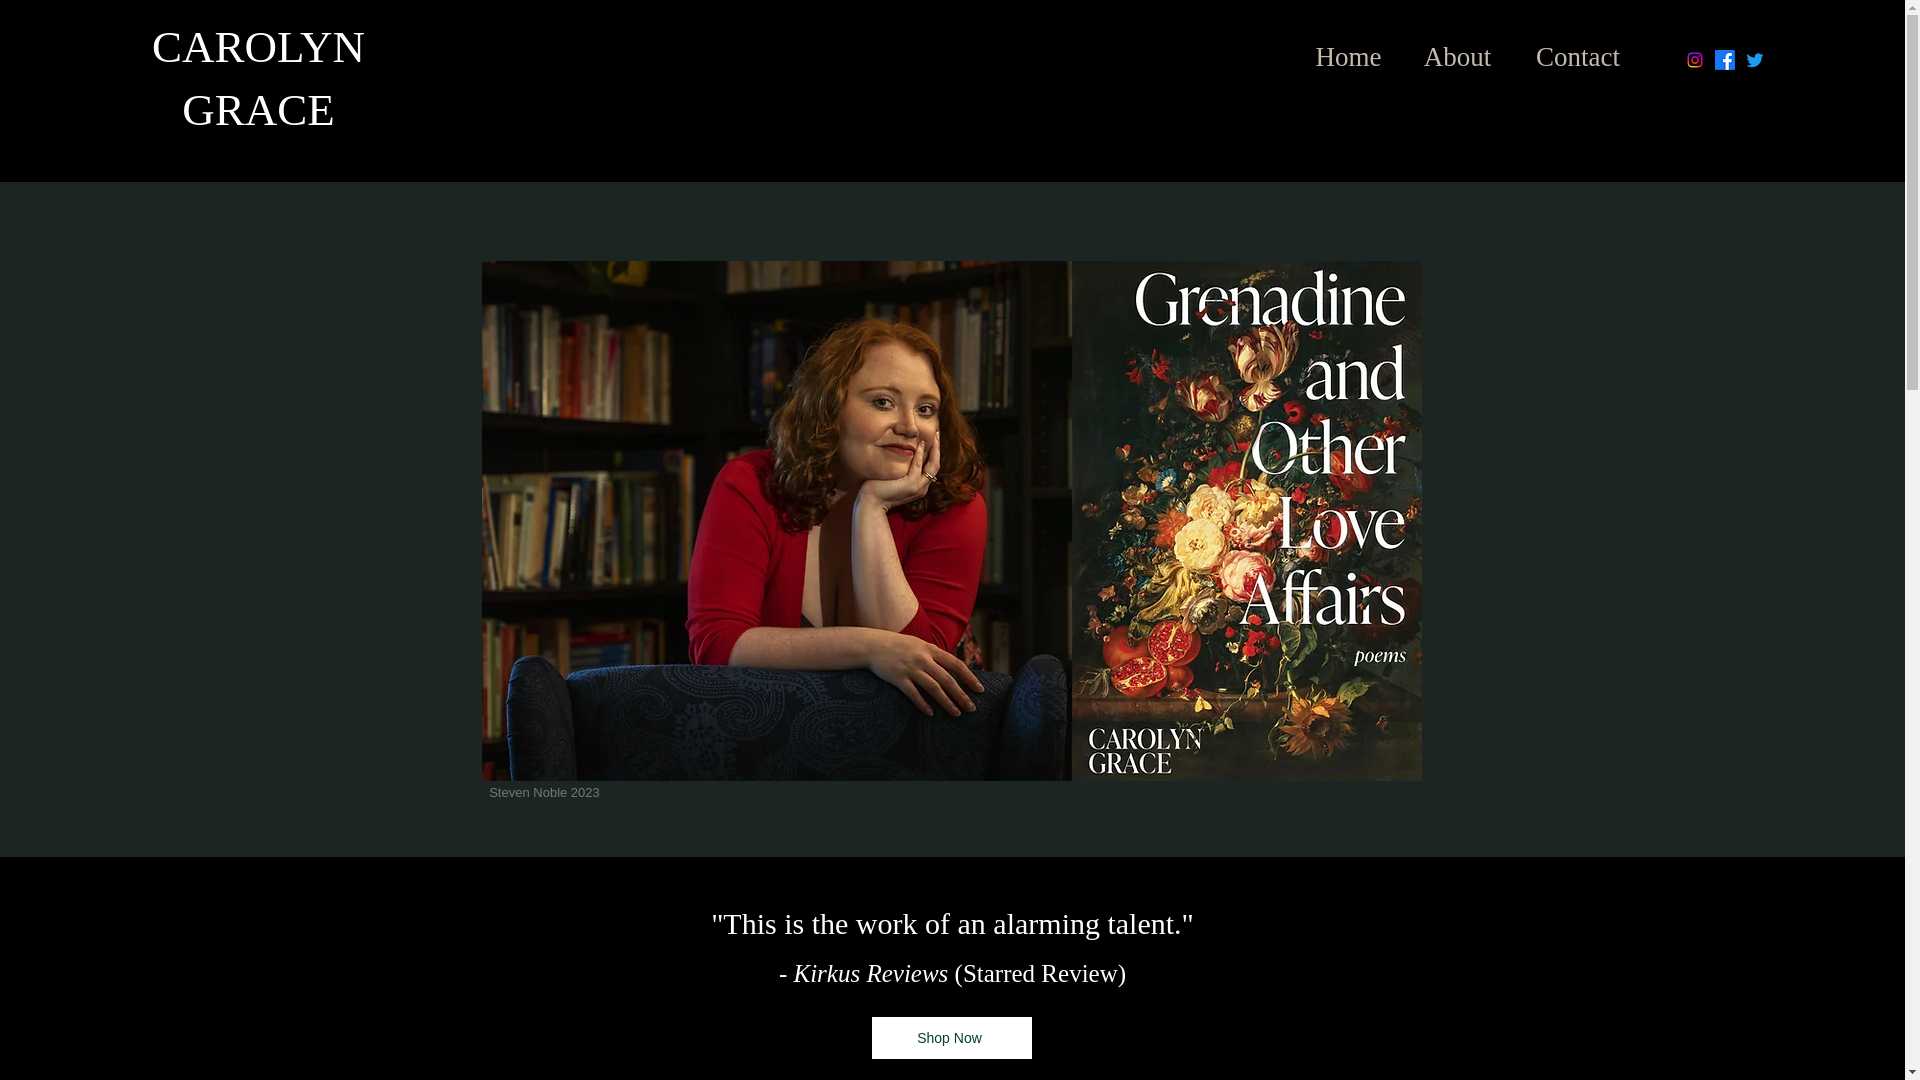 The width and height of the screenshot is (1920, 1080). I want to click on About, so click(1458, 48).